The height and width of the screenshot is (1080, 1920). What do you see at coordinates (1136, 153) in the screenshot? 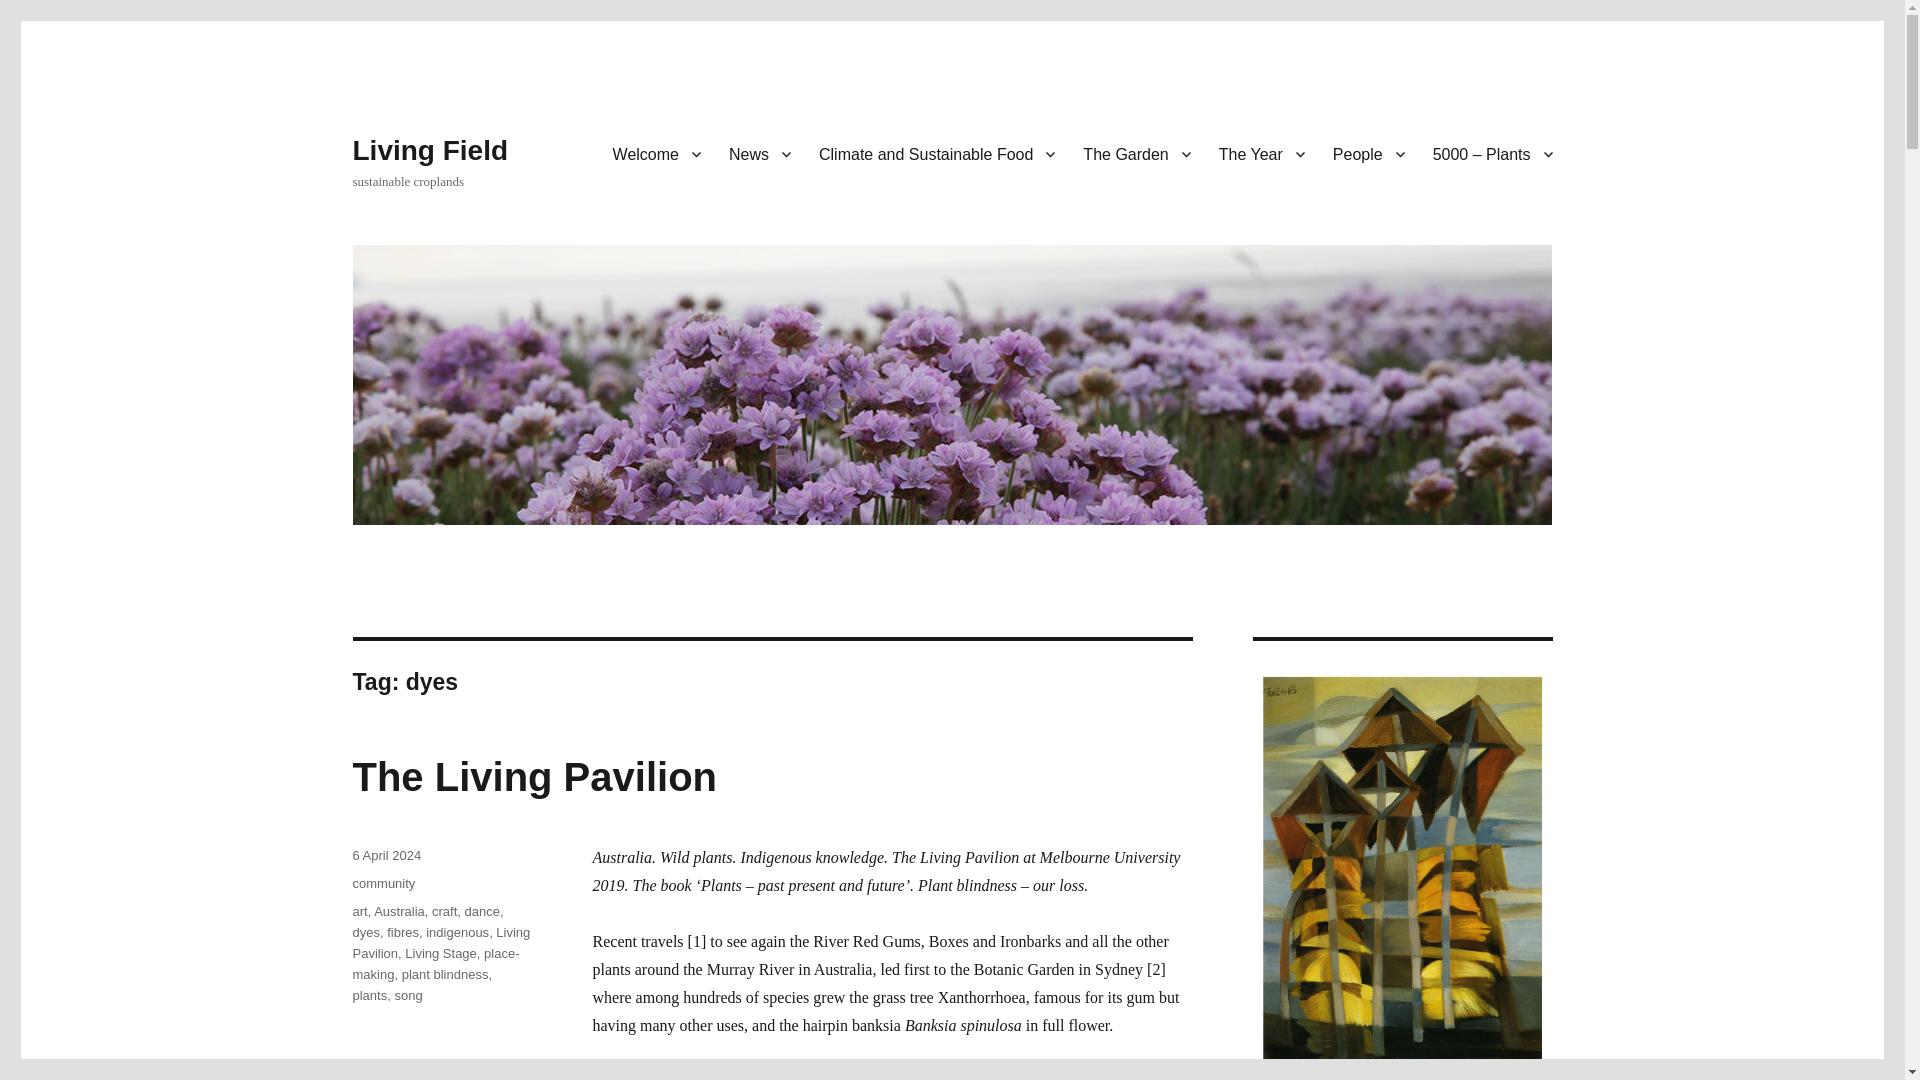
I see `The Garden` at bounding box center [1136, 153].